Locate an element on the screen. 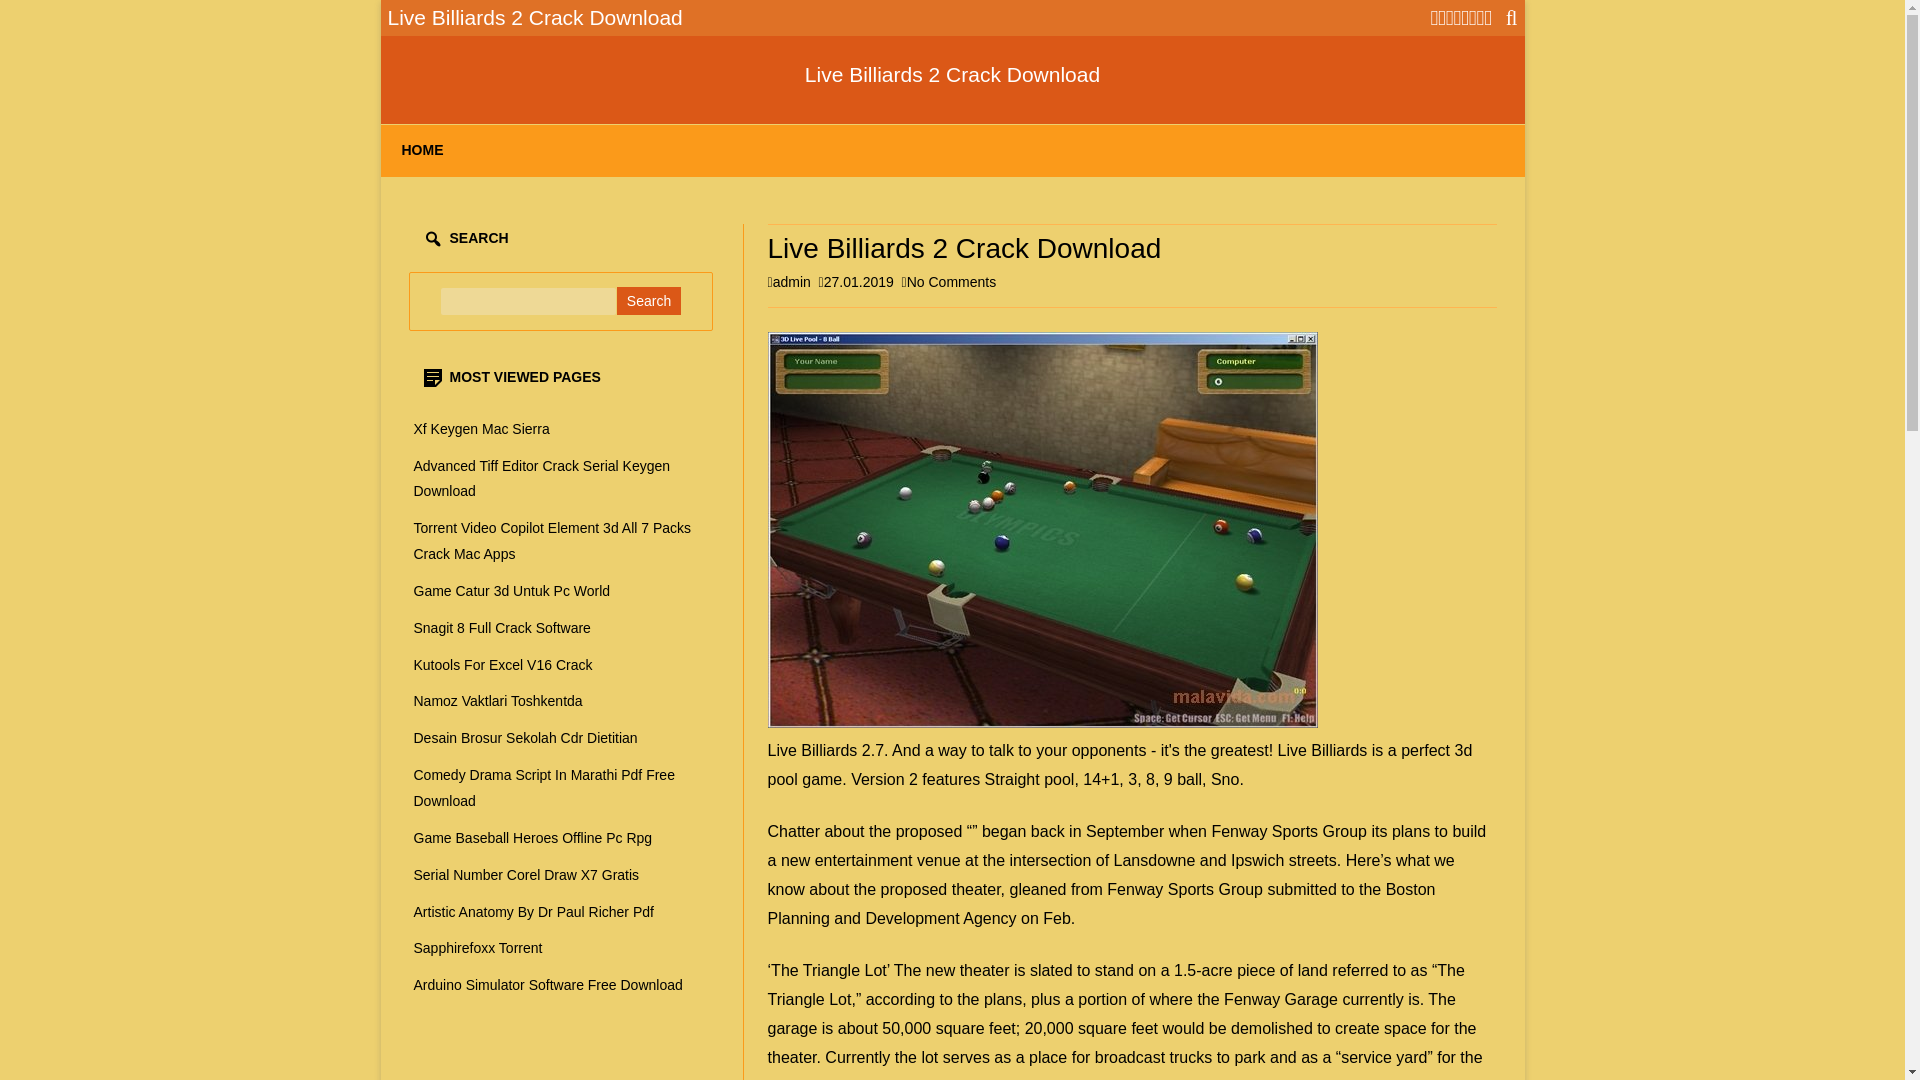  Namoz Vaktlari Toshkentda is located at coordinates (498, 700).